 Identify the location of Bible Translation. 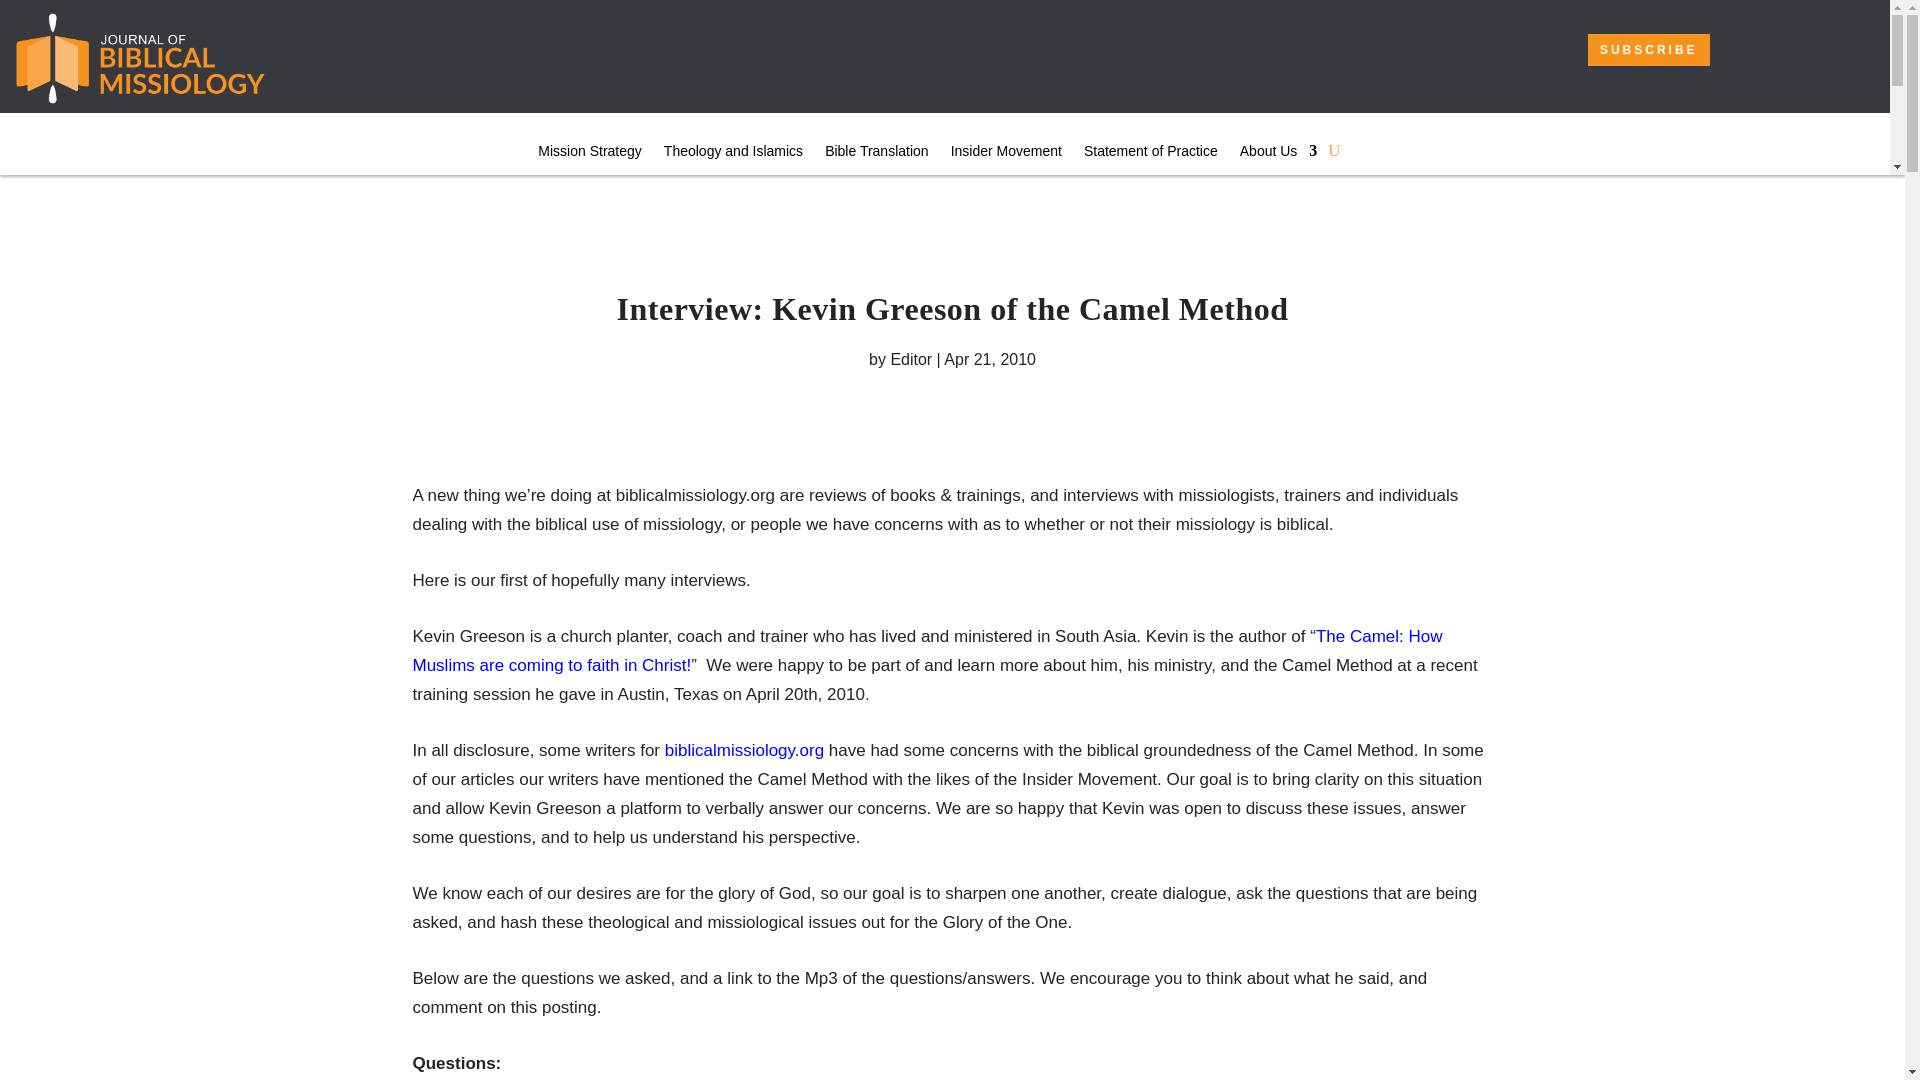
(877, 154).